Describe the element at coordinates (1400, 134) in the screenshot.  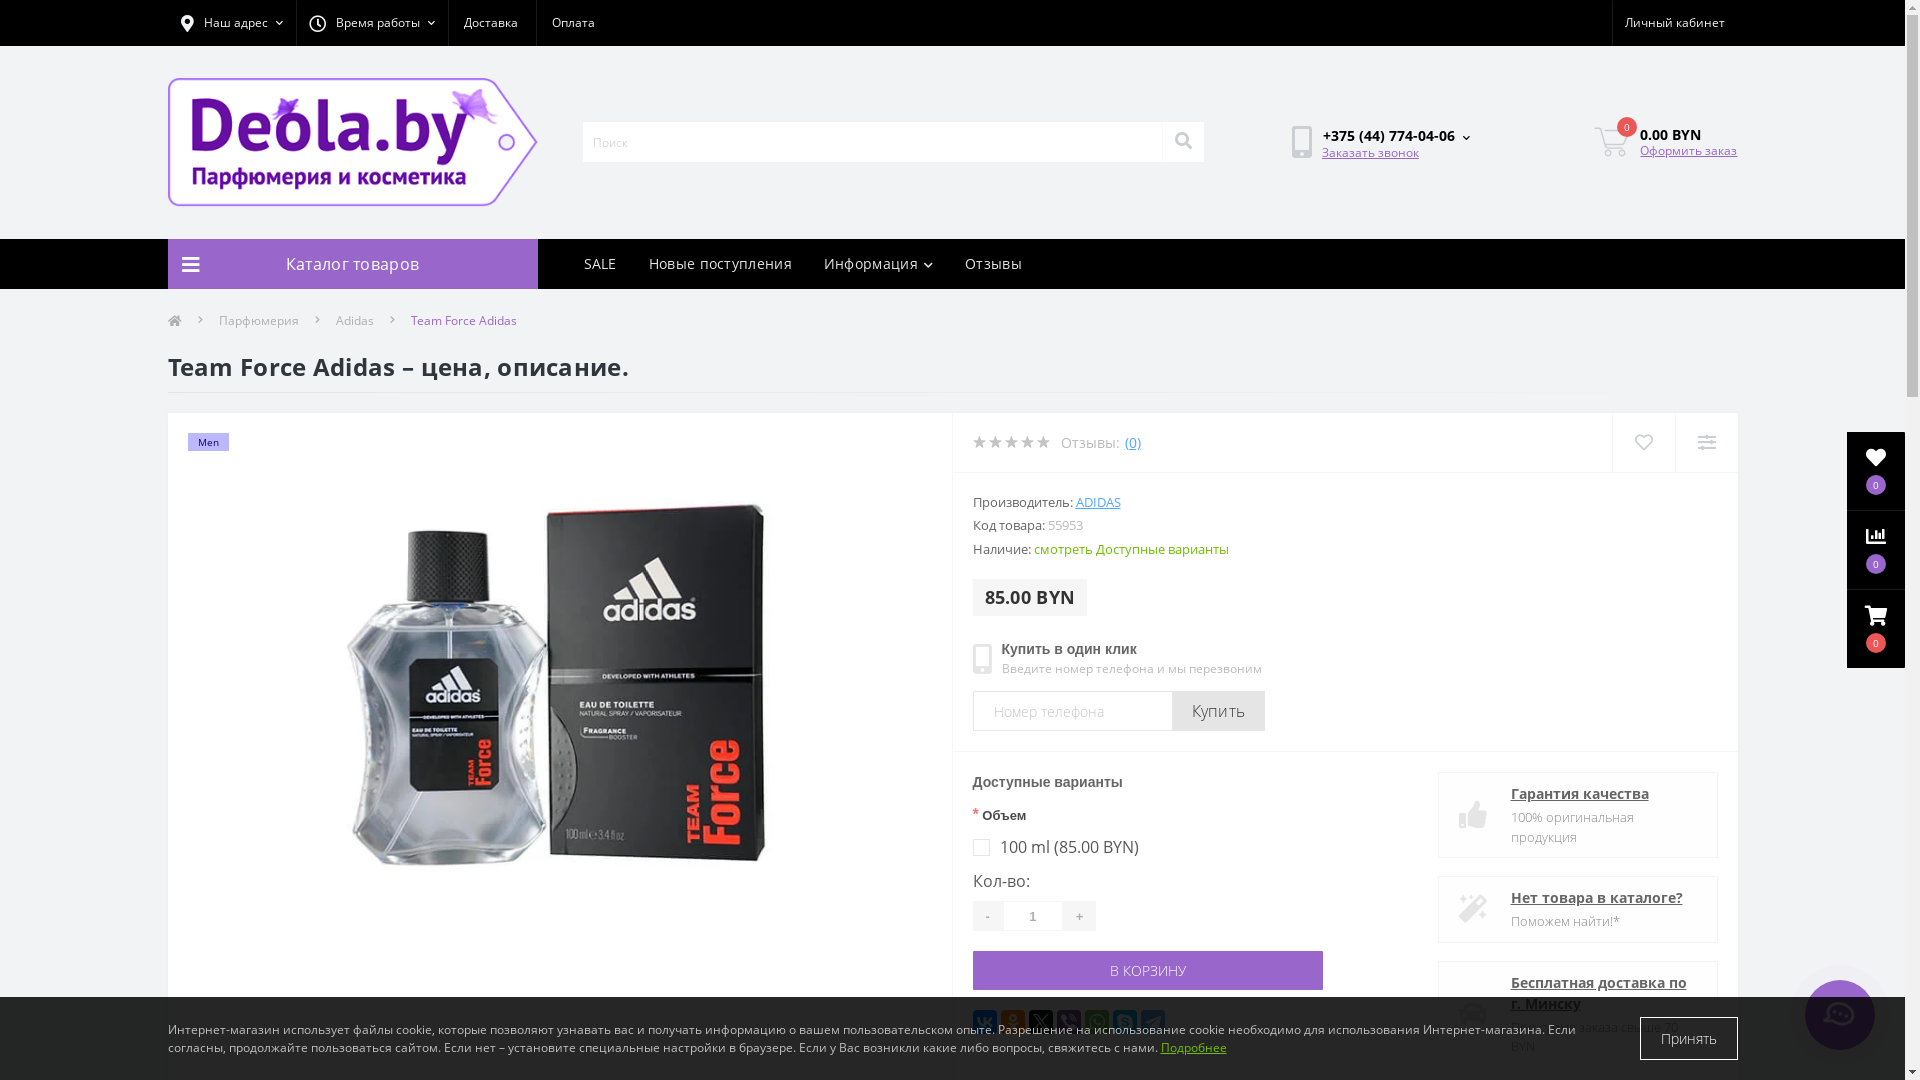
I see `+375 (44) 774-04-06` at that location.